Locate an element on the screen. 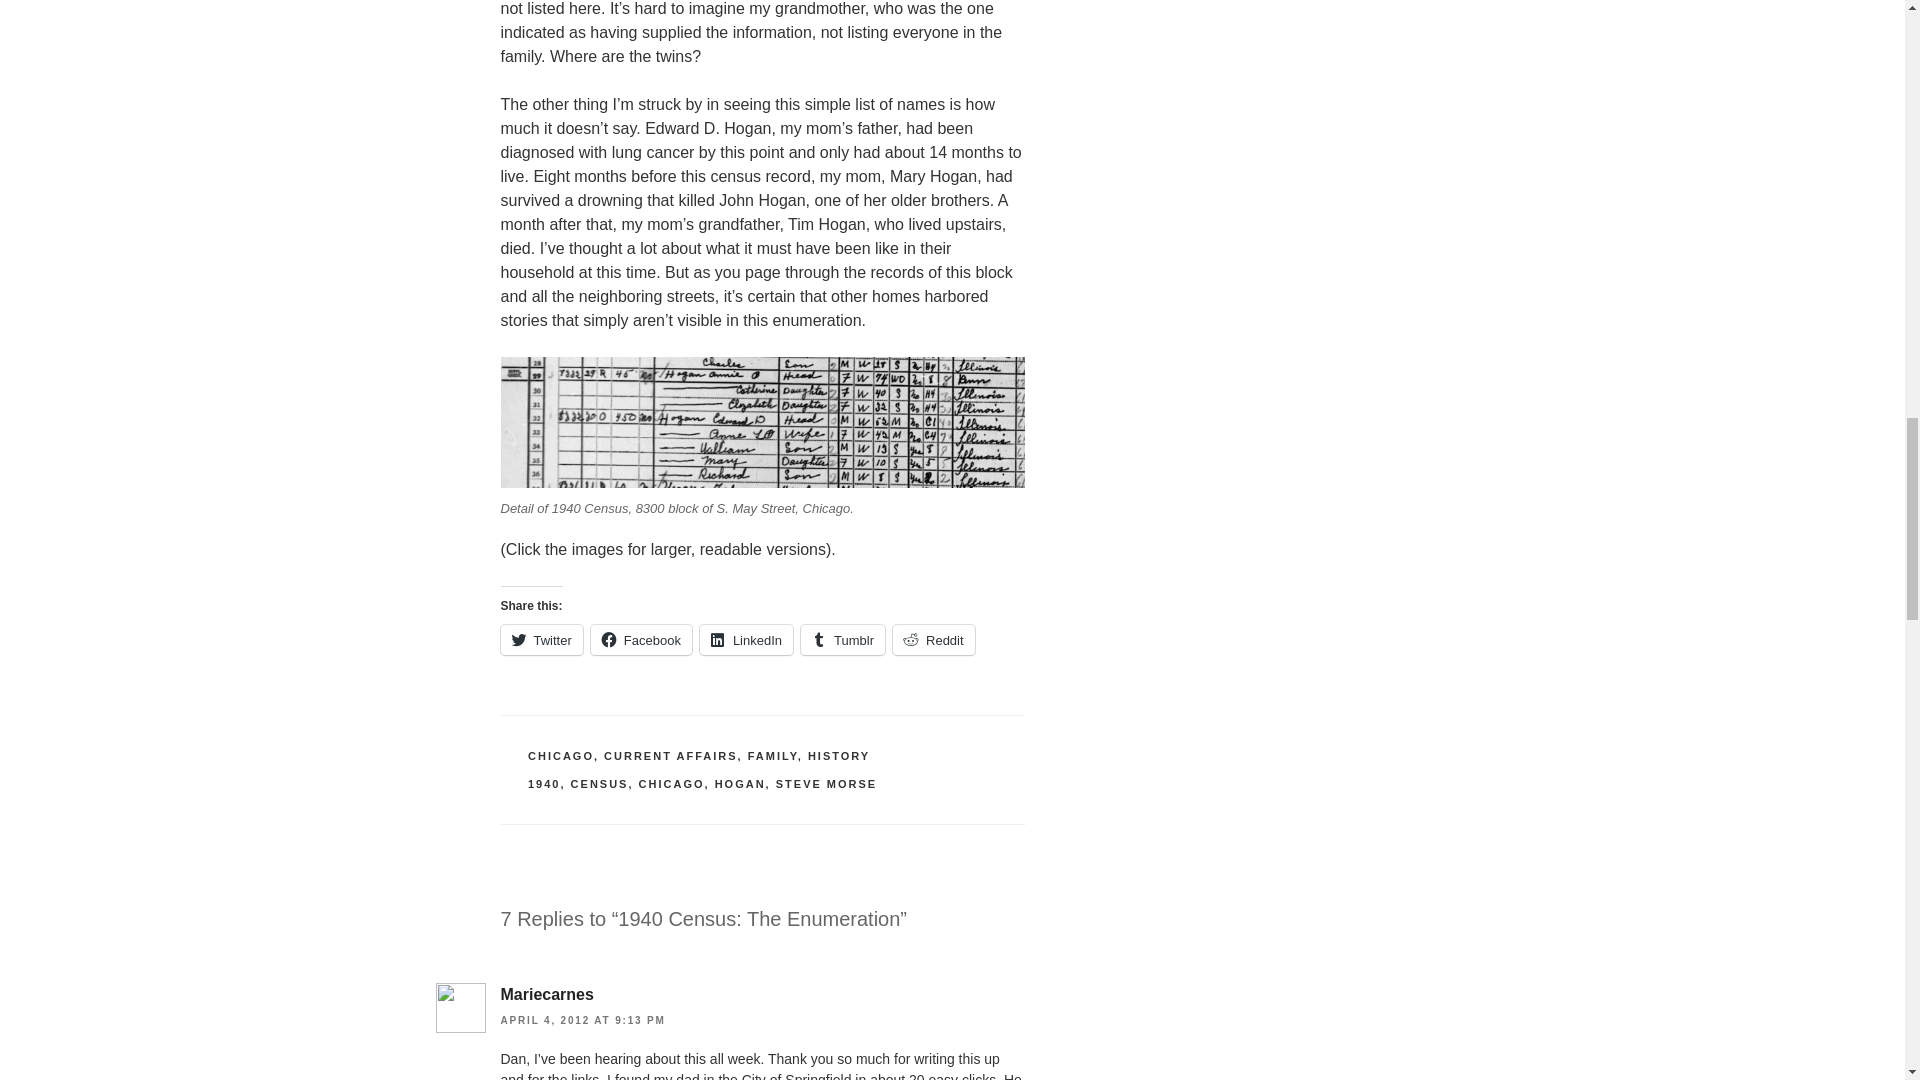  CURRENT AFFAIRS is located at coordinates (670, 756).